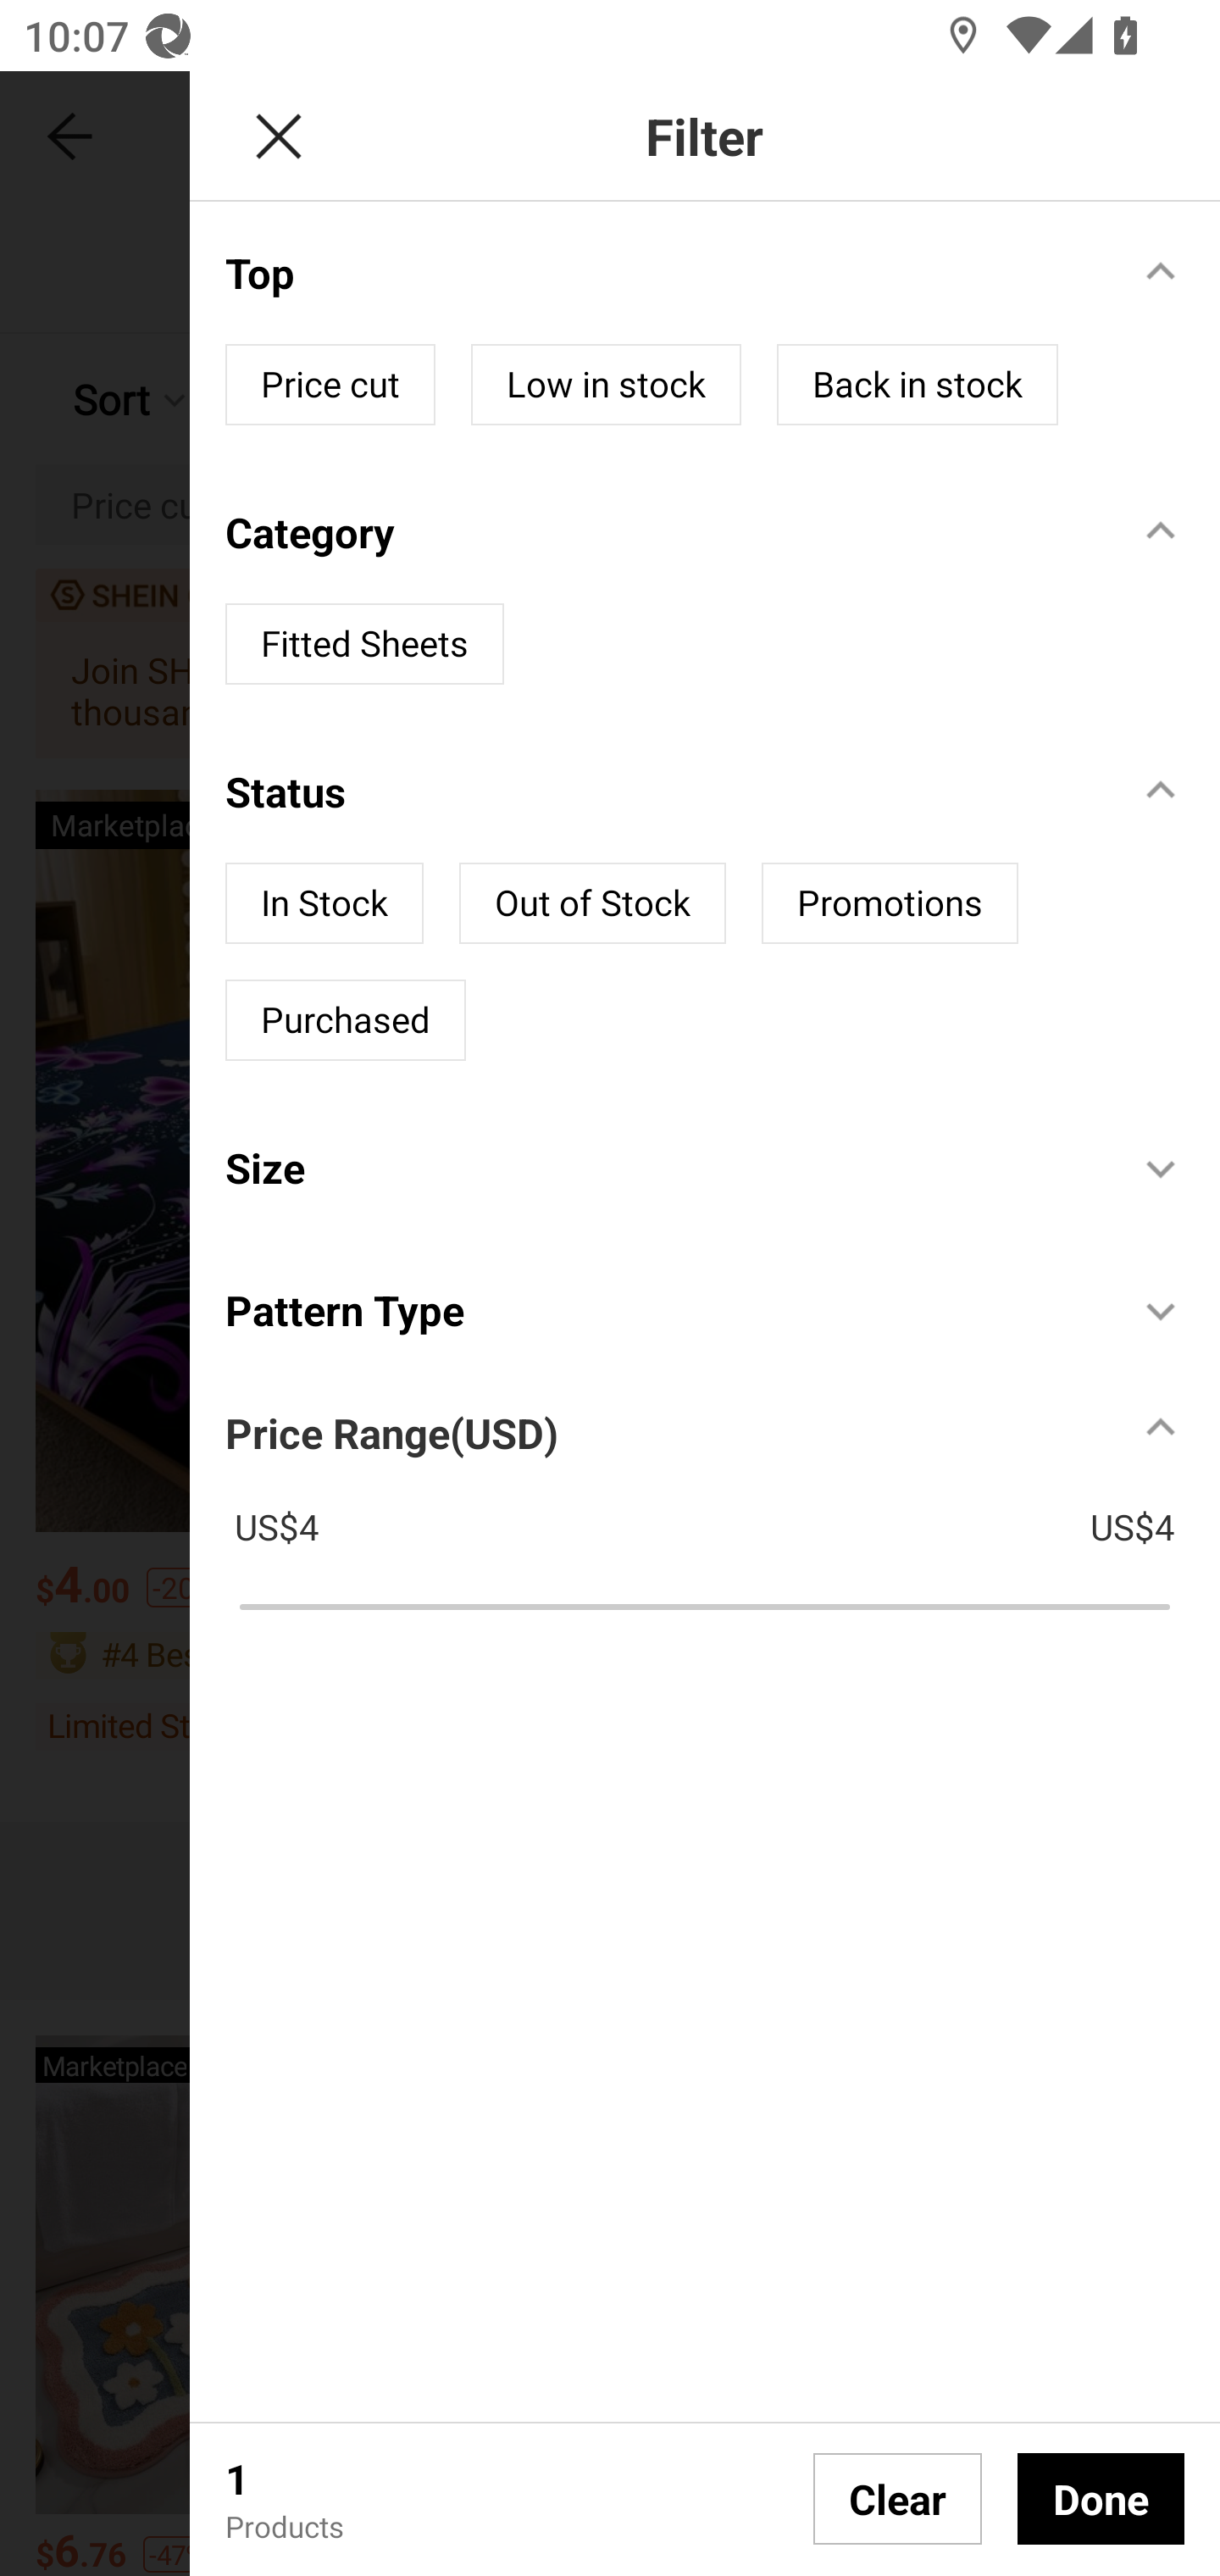  What do you see at coordinates (391, 1432) in the screenshot?
I see `Price Range(USD)` at bounding box center [391, 1432].